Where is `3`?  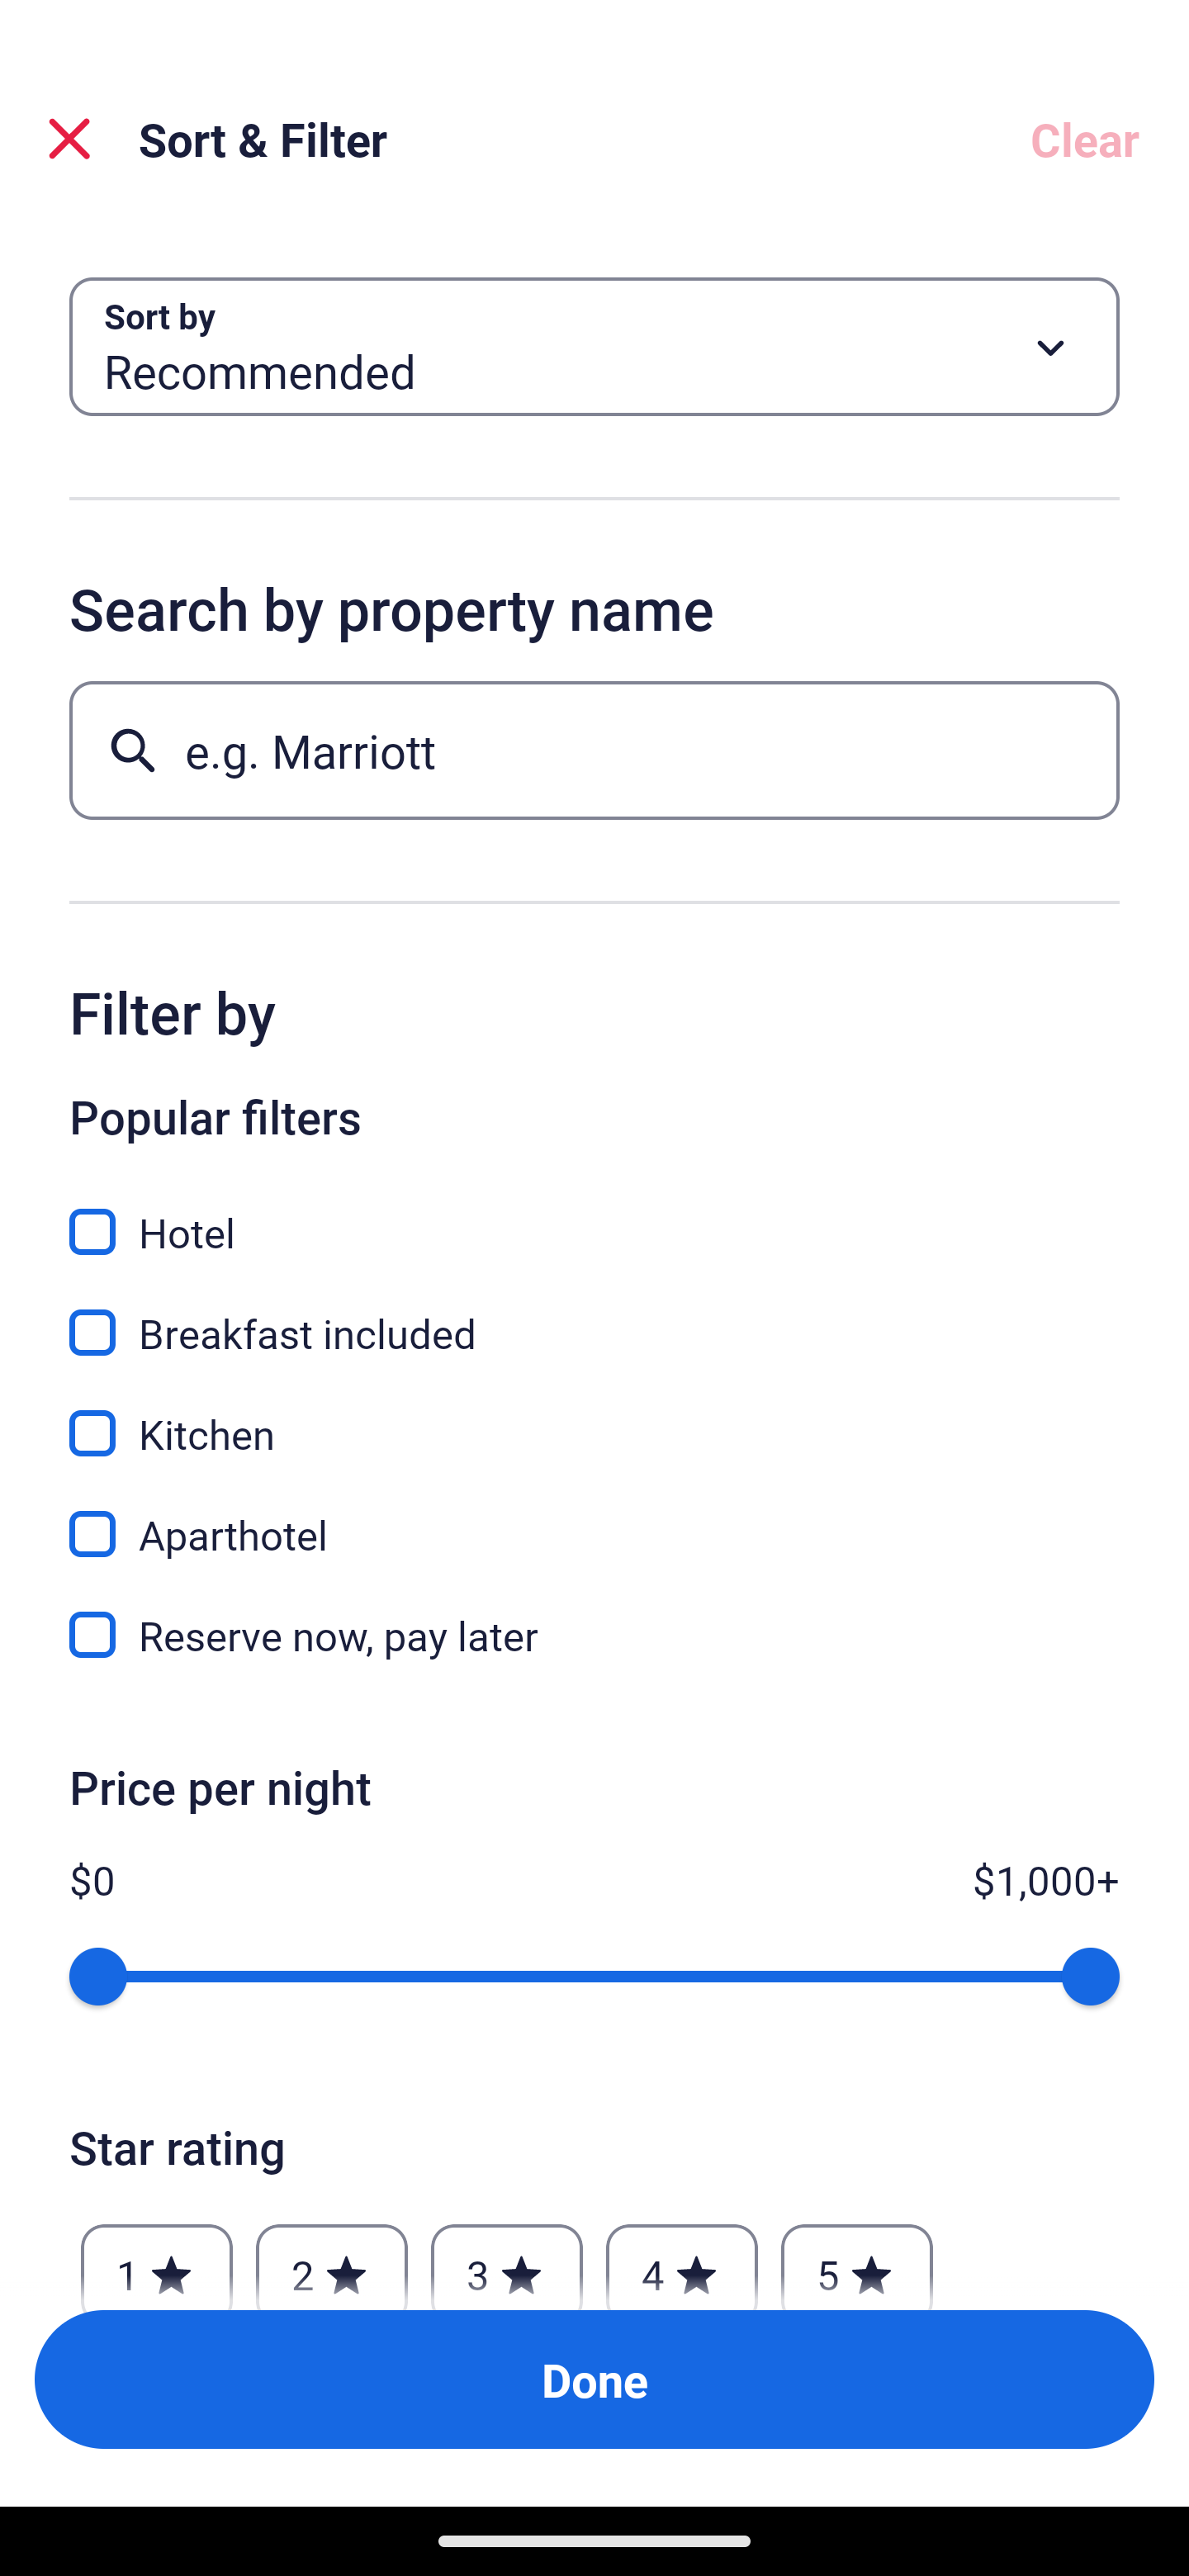 3 is located at coordinates (506, 2257).